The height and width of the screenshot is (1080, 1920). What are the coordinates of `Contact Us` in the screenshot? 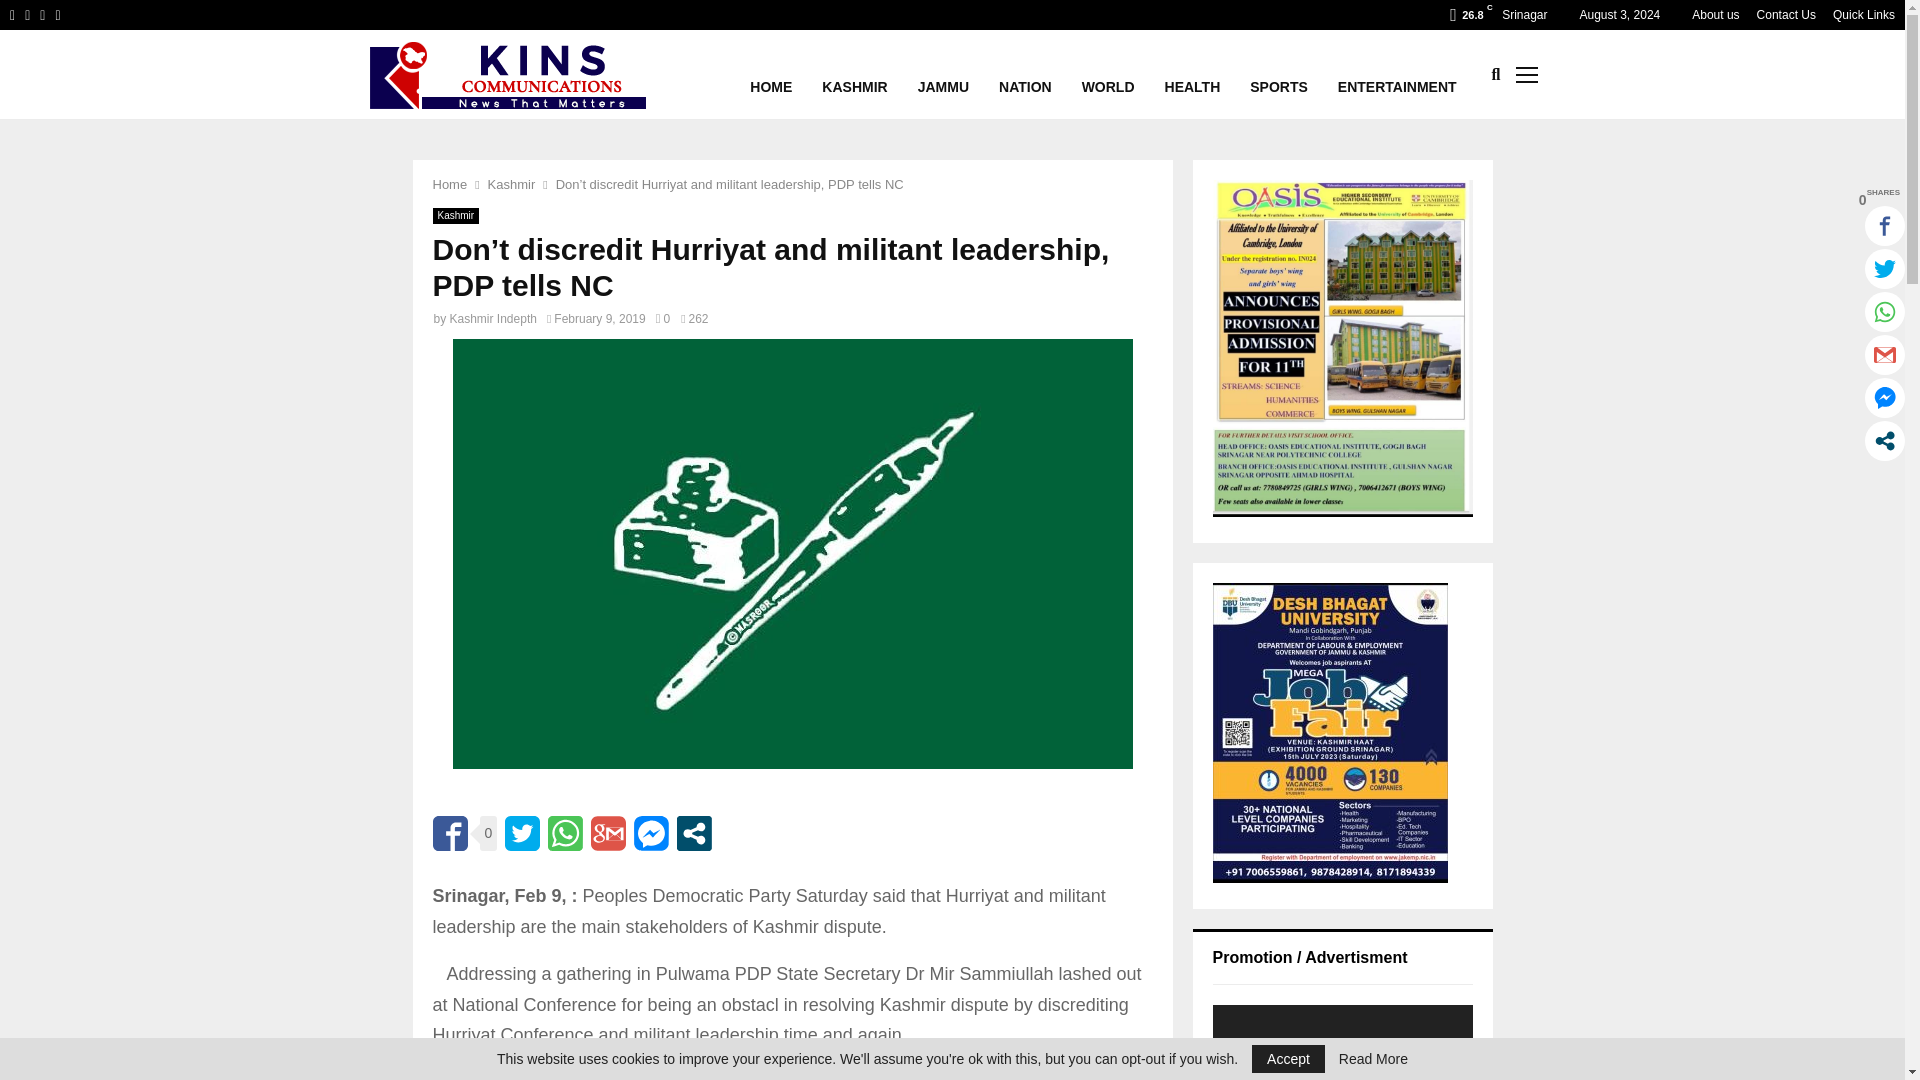 It's located at (1786, 15).